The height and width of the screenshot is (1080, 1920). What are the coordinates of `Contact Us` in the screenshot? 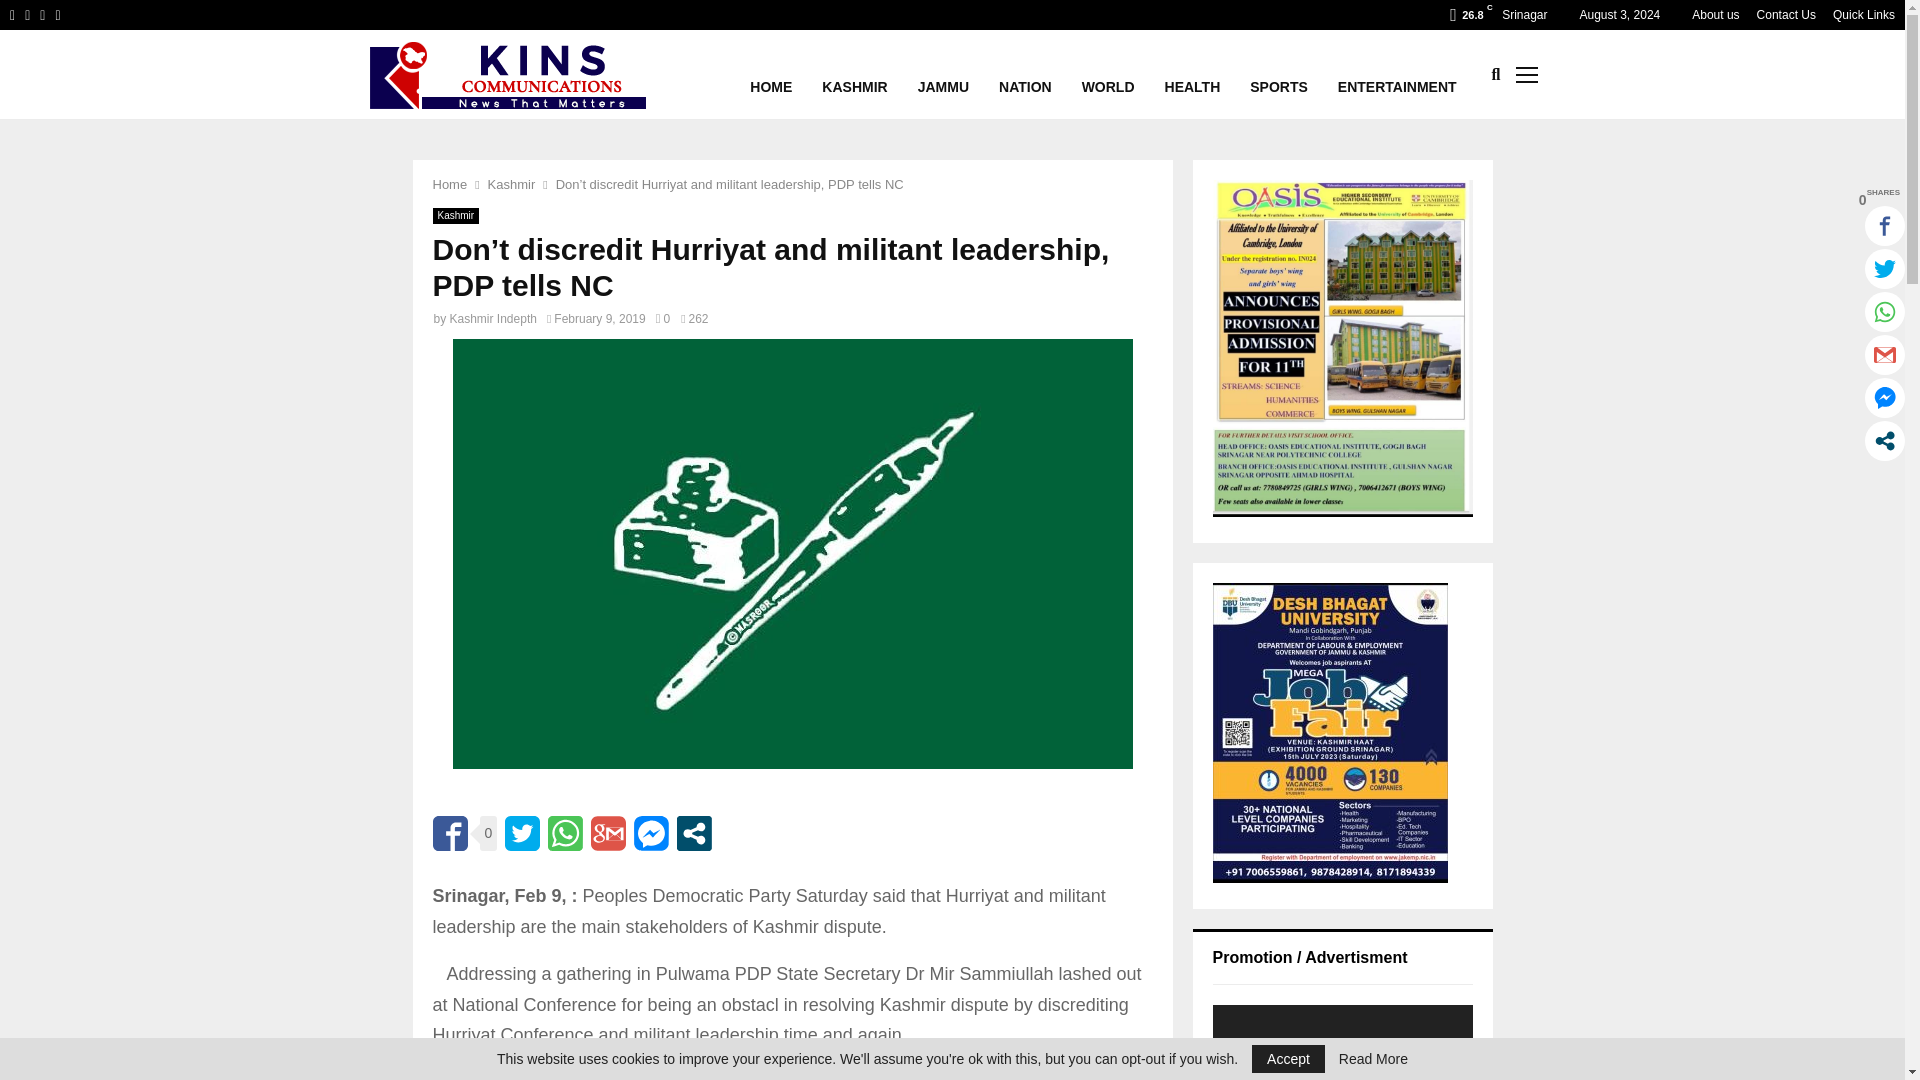 It's located at (1786, 15).